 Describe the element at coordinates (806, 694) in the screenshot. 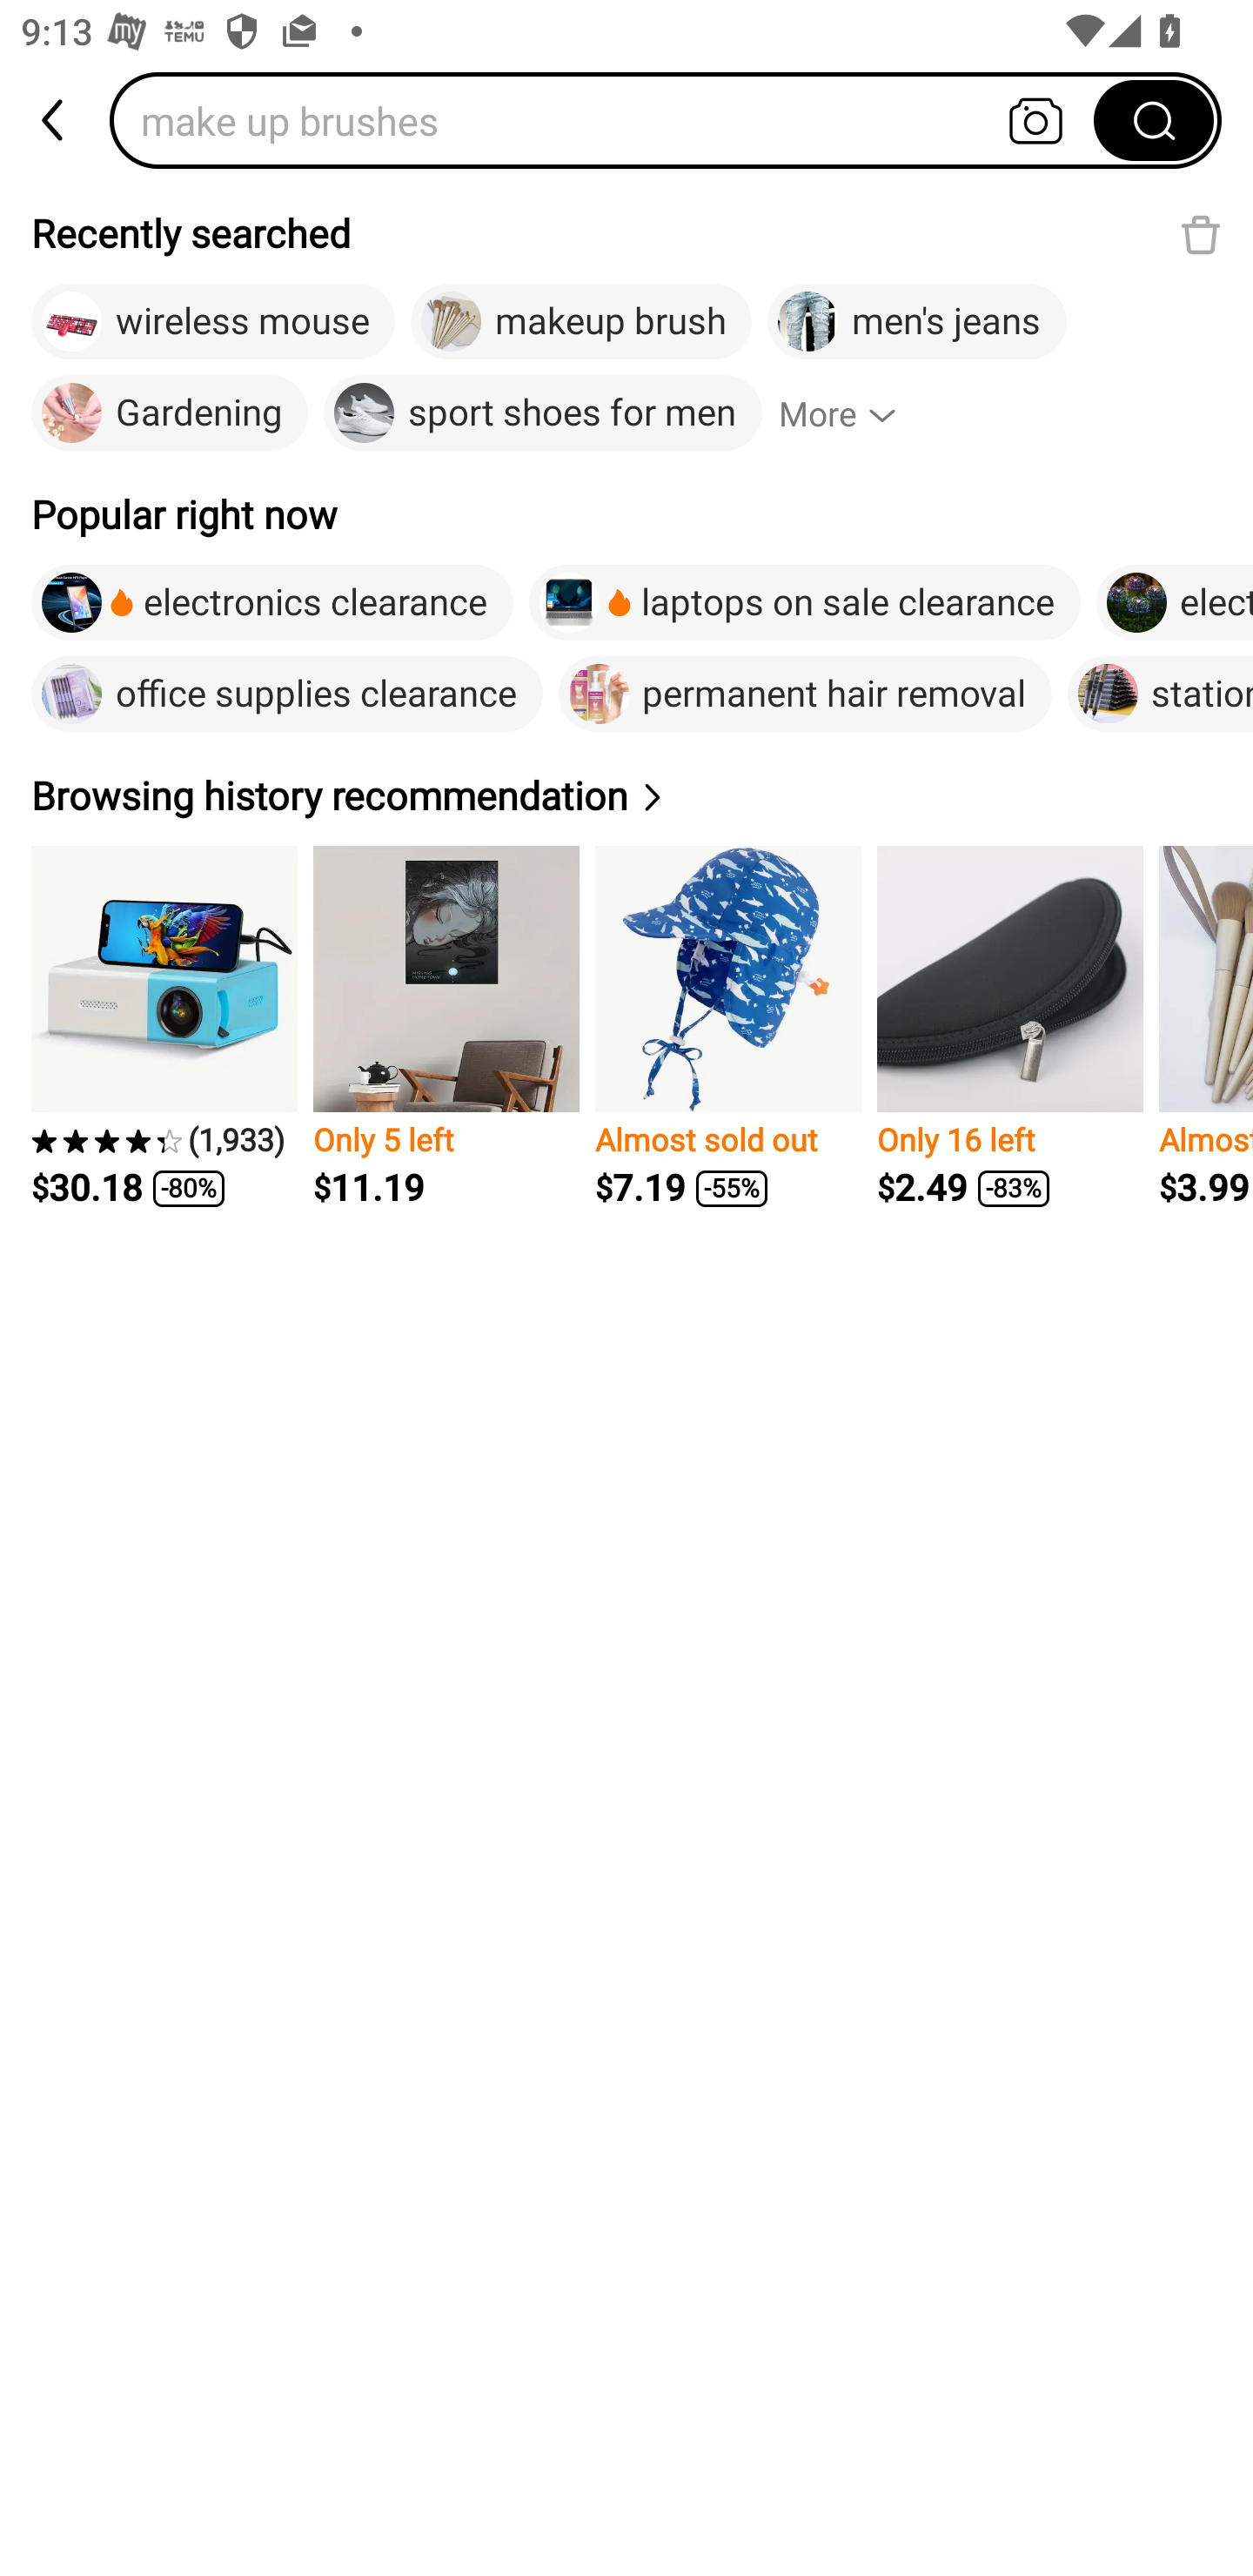

I see `permanent hair removal` at that location.